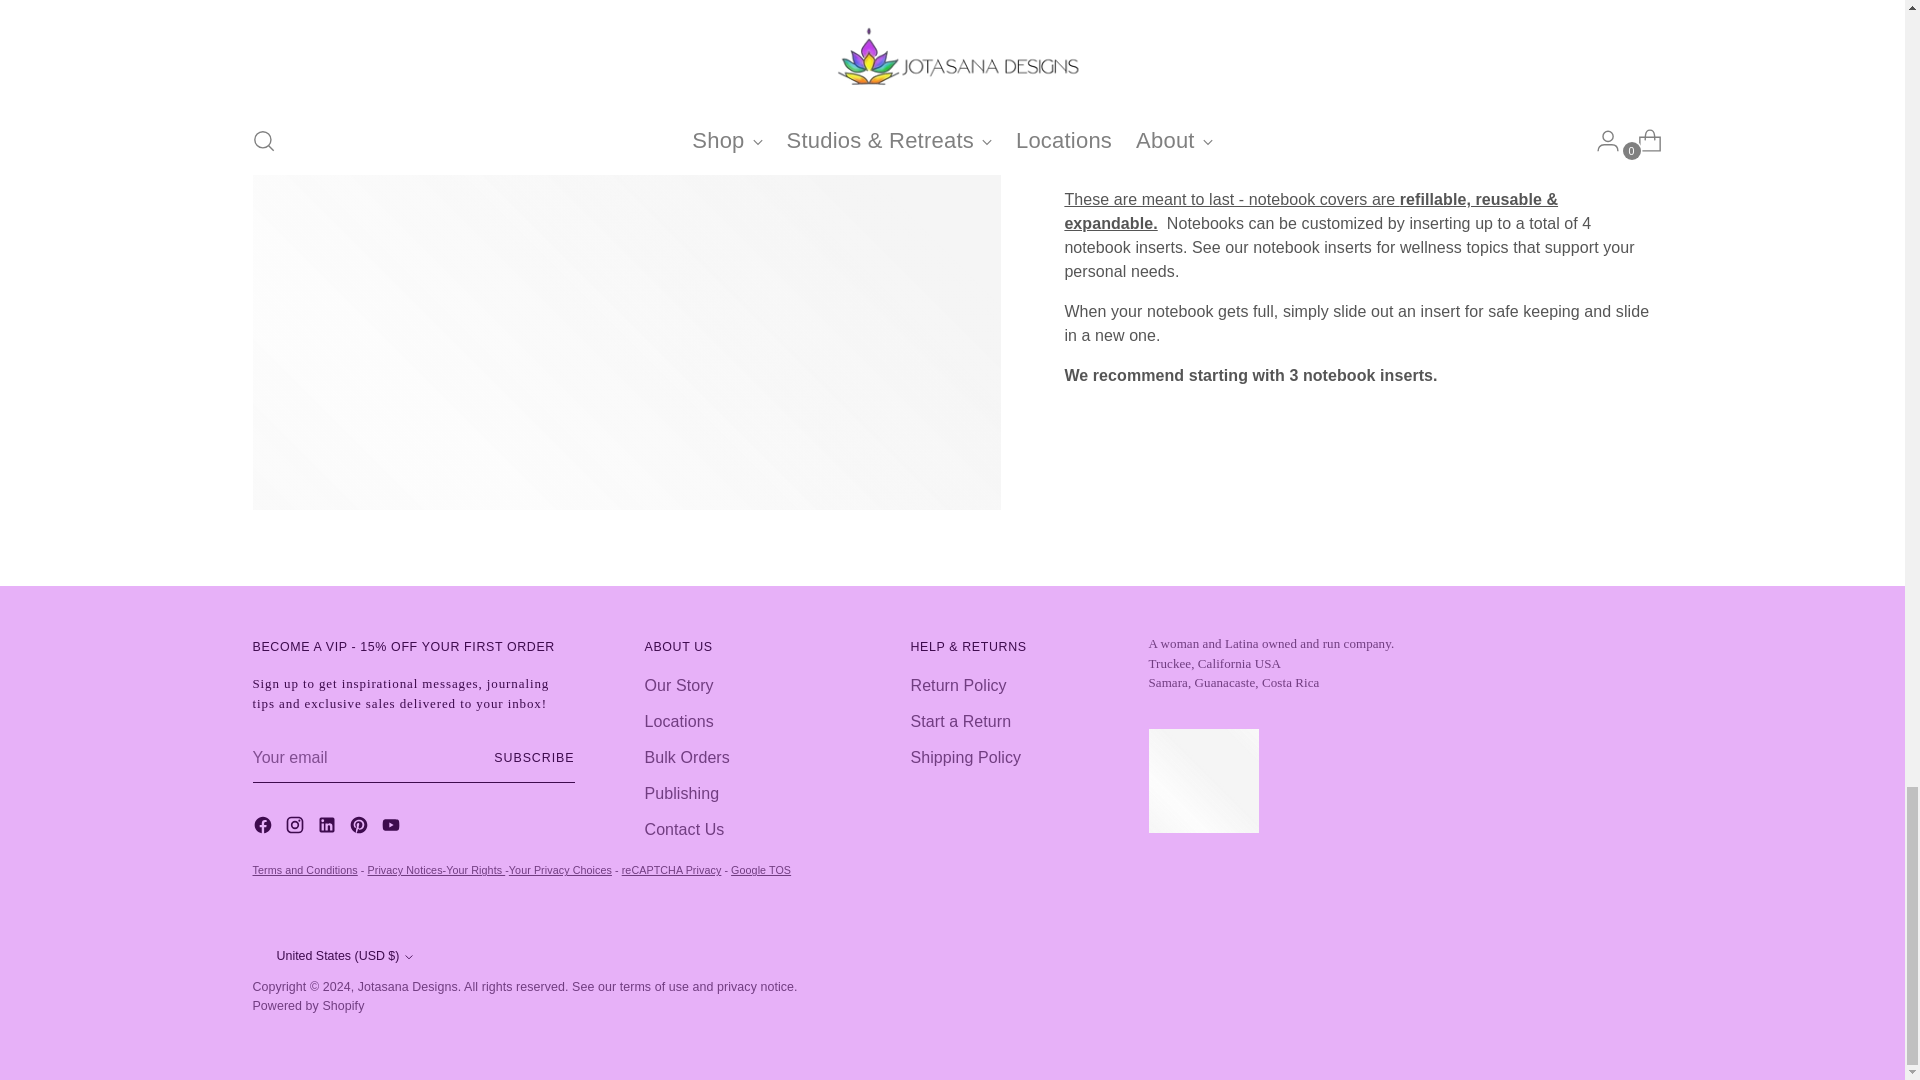  Describe the element at coordinates (296, 828) in the screenshot. I see `Jotasana Designs on Instagram` at that location.